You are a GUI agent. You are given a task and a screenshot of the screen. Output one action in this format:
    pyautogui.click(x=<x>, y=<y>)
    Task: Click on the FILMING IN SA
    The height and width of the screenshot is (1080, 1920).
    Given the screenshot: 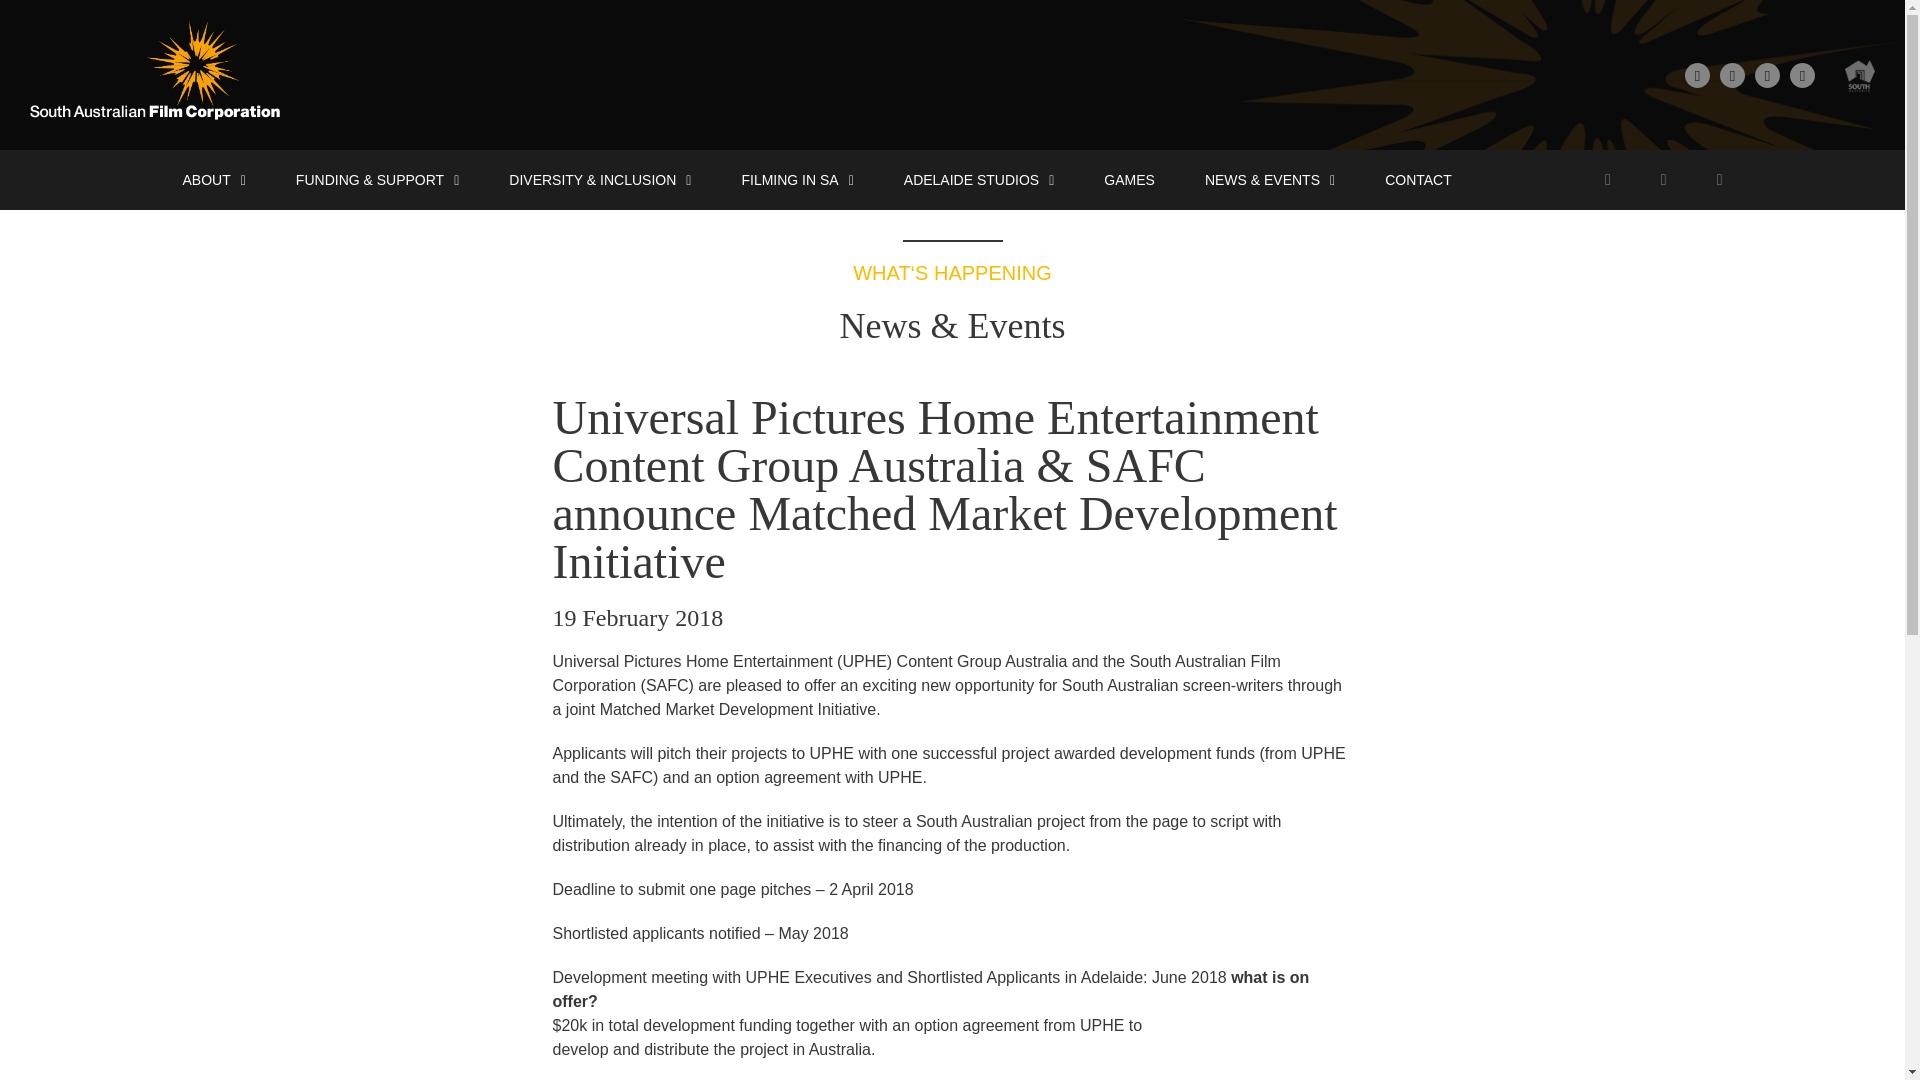 What is the action you would take?
    pyautogui.click(x=796, y=180)
    